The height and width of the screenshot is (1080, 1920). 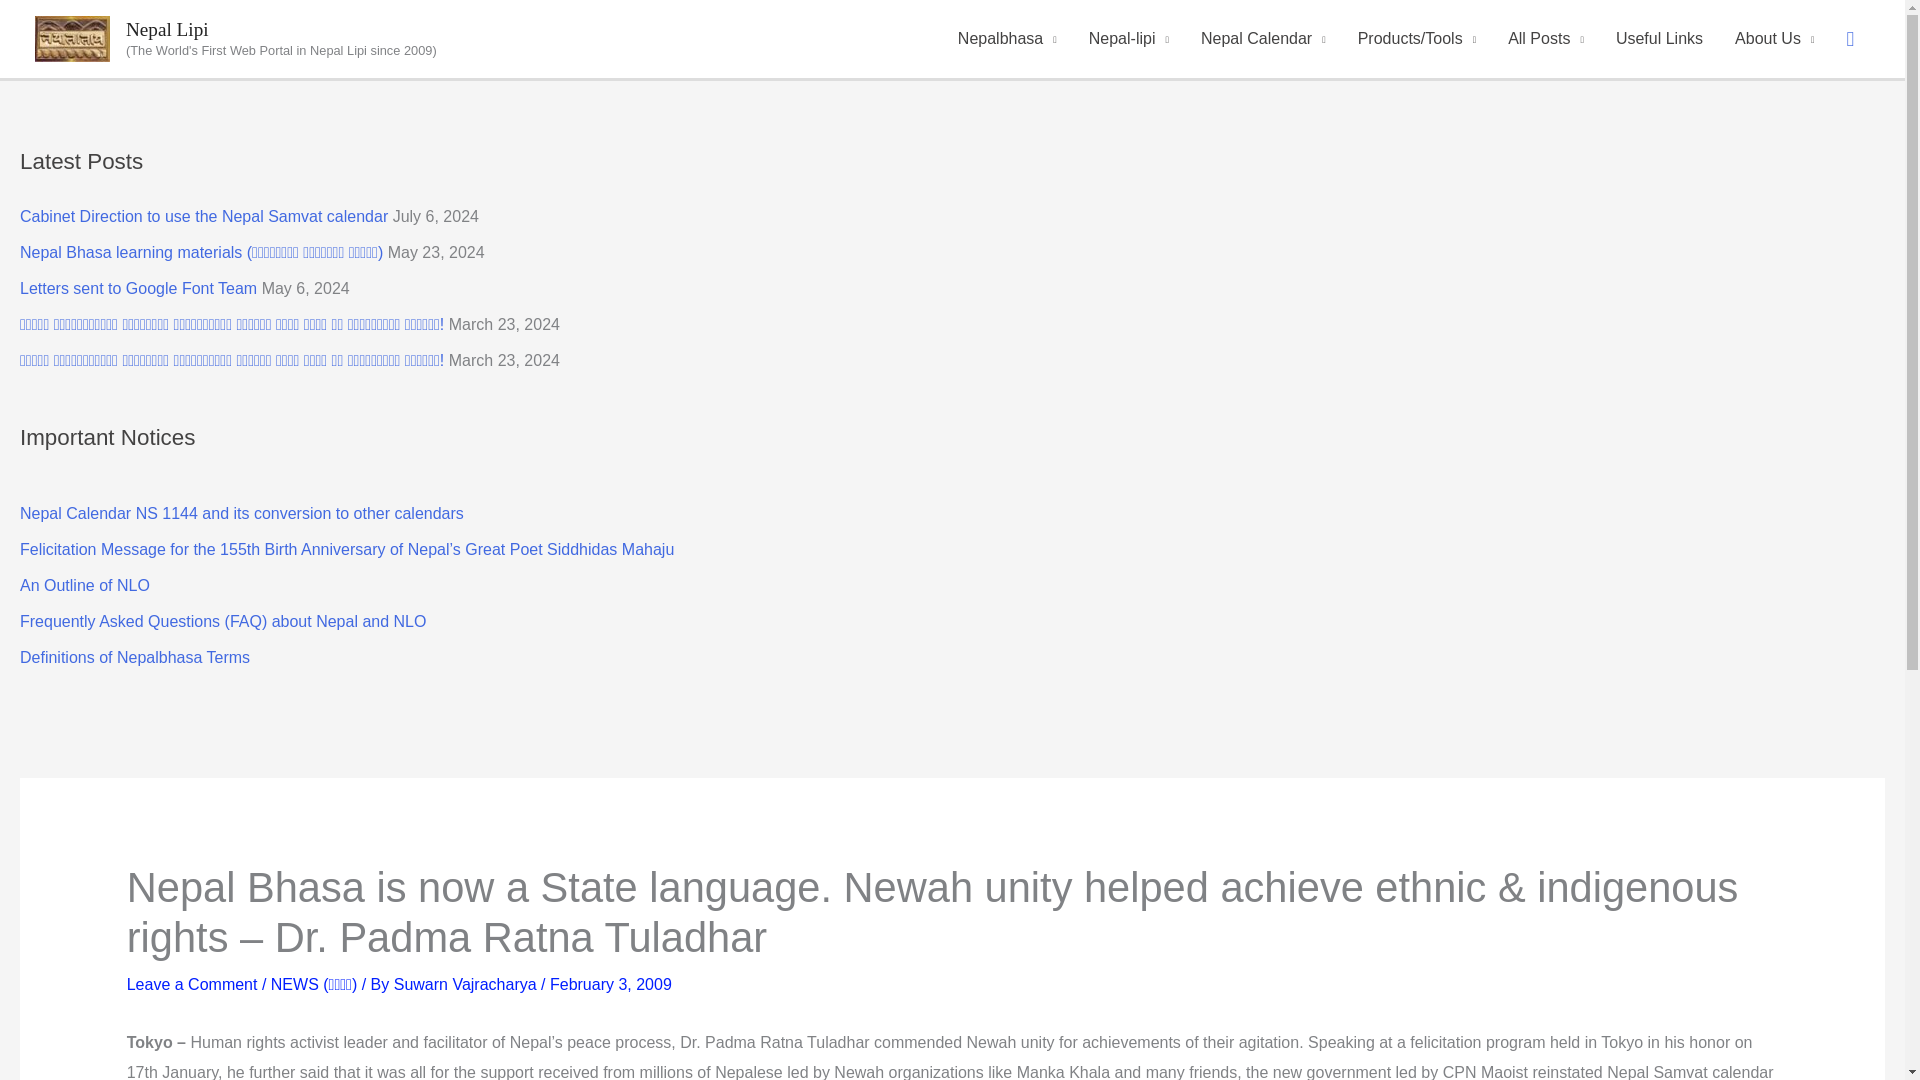 What do you see at coordinates (1545, 38) in the screenshot?
I see `All Posts` at bounding box center [1545, 38].